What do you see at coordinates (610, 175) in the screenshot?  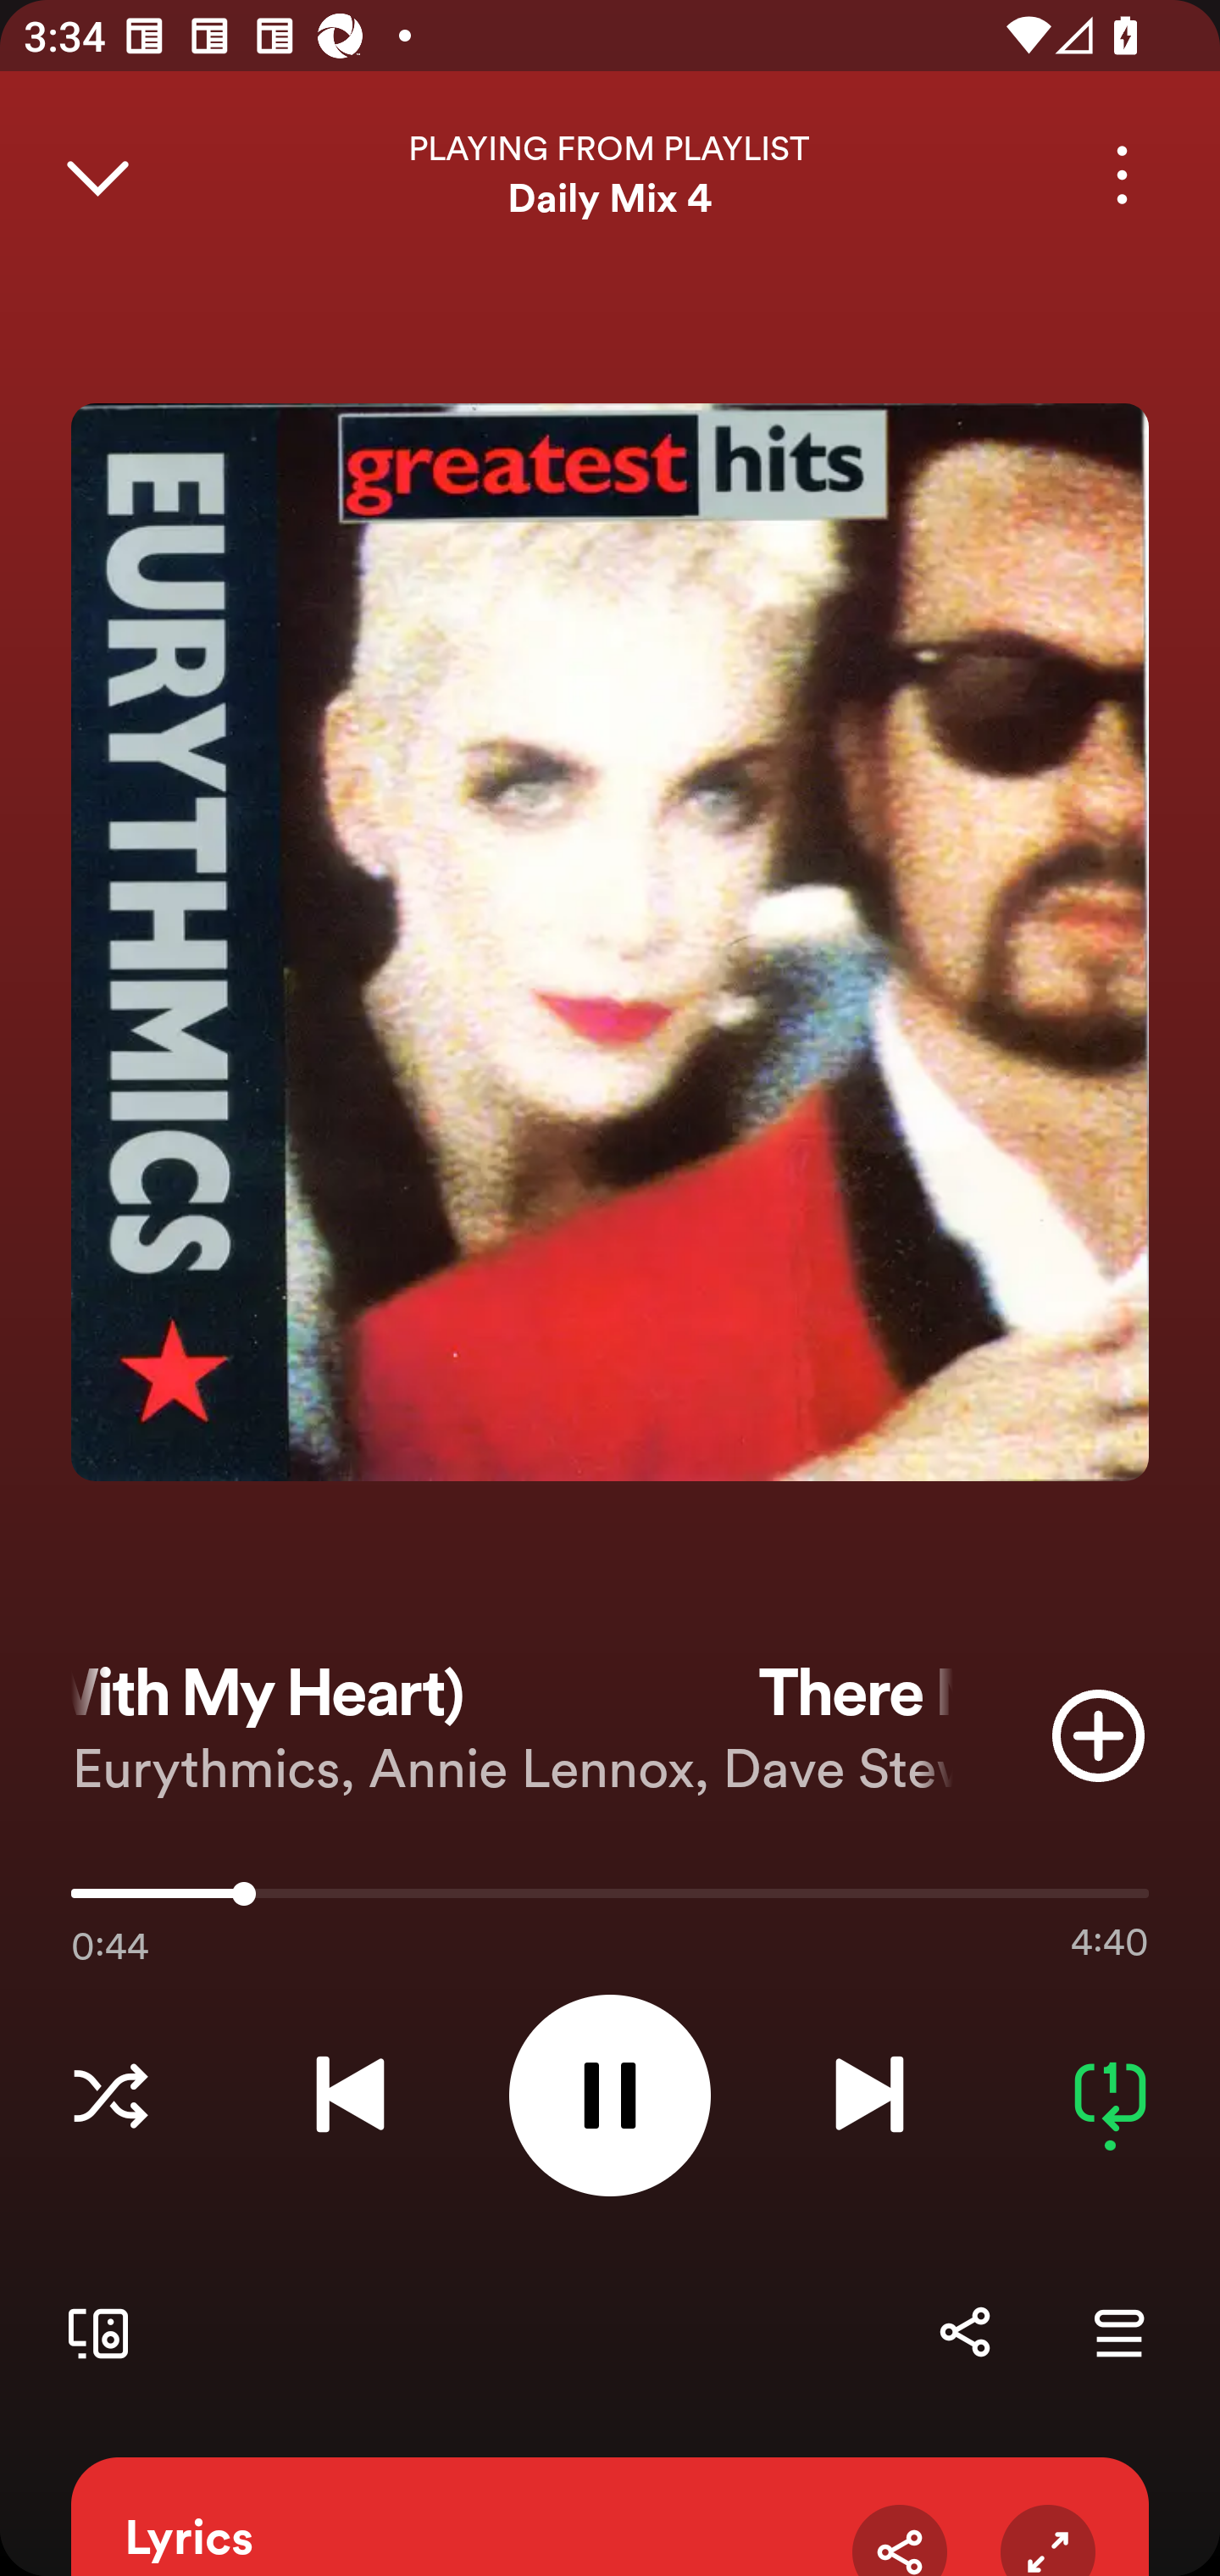 I see `PLAYING FROM PLAYLIST Daily Mix 4` at bounding box center [610, 175].